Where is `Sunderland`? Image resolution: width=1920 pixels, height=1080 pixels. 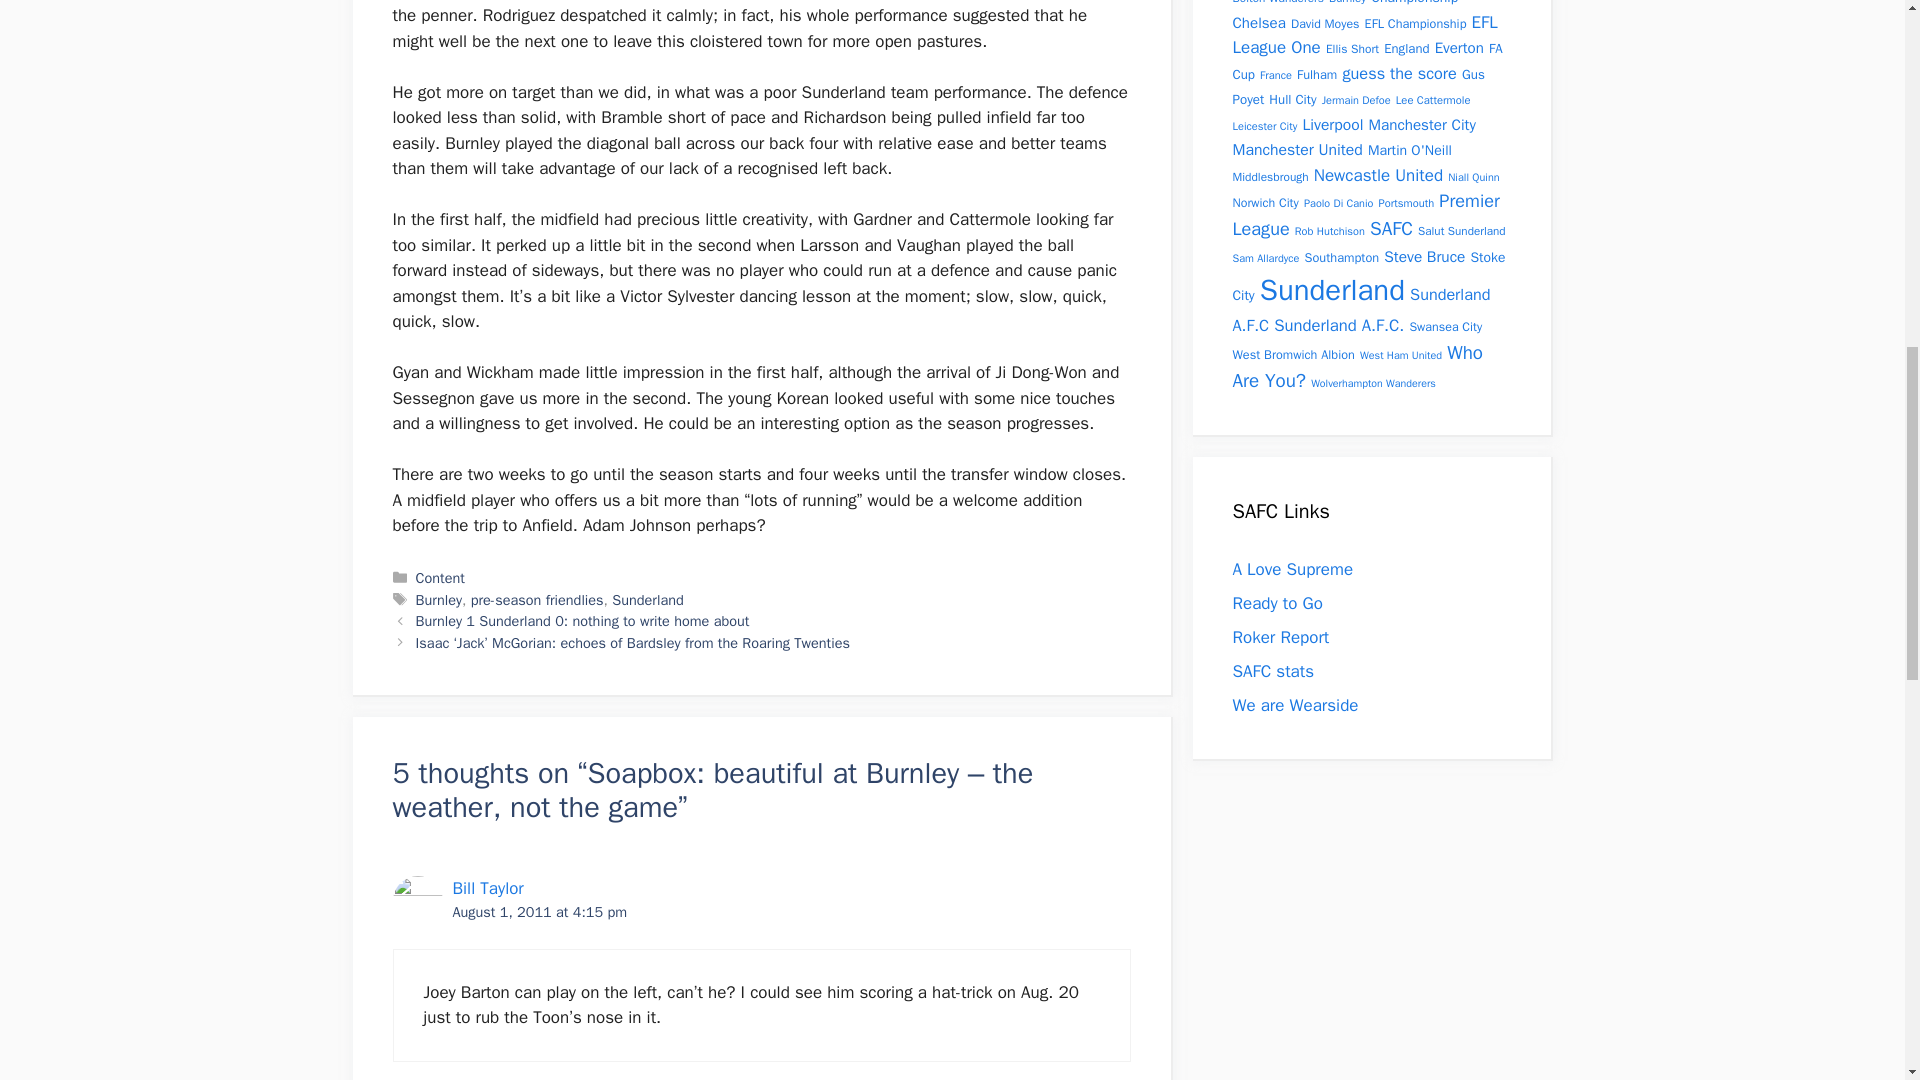 Sunderland is located at coordinates (648, 600).